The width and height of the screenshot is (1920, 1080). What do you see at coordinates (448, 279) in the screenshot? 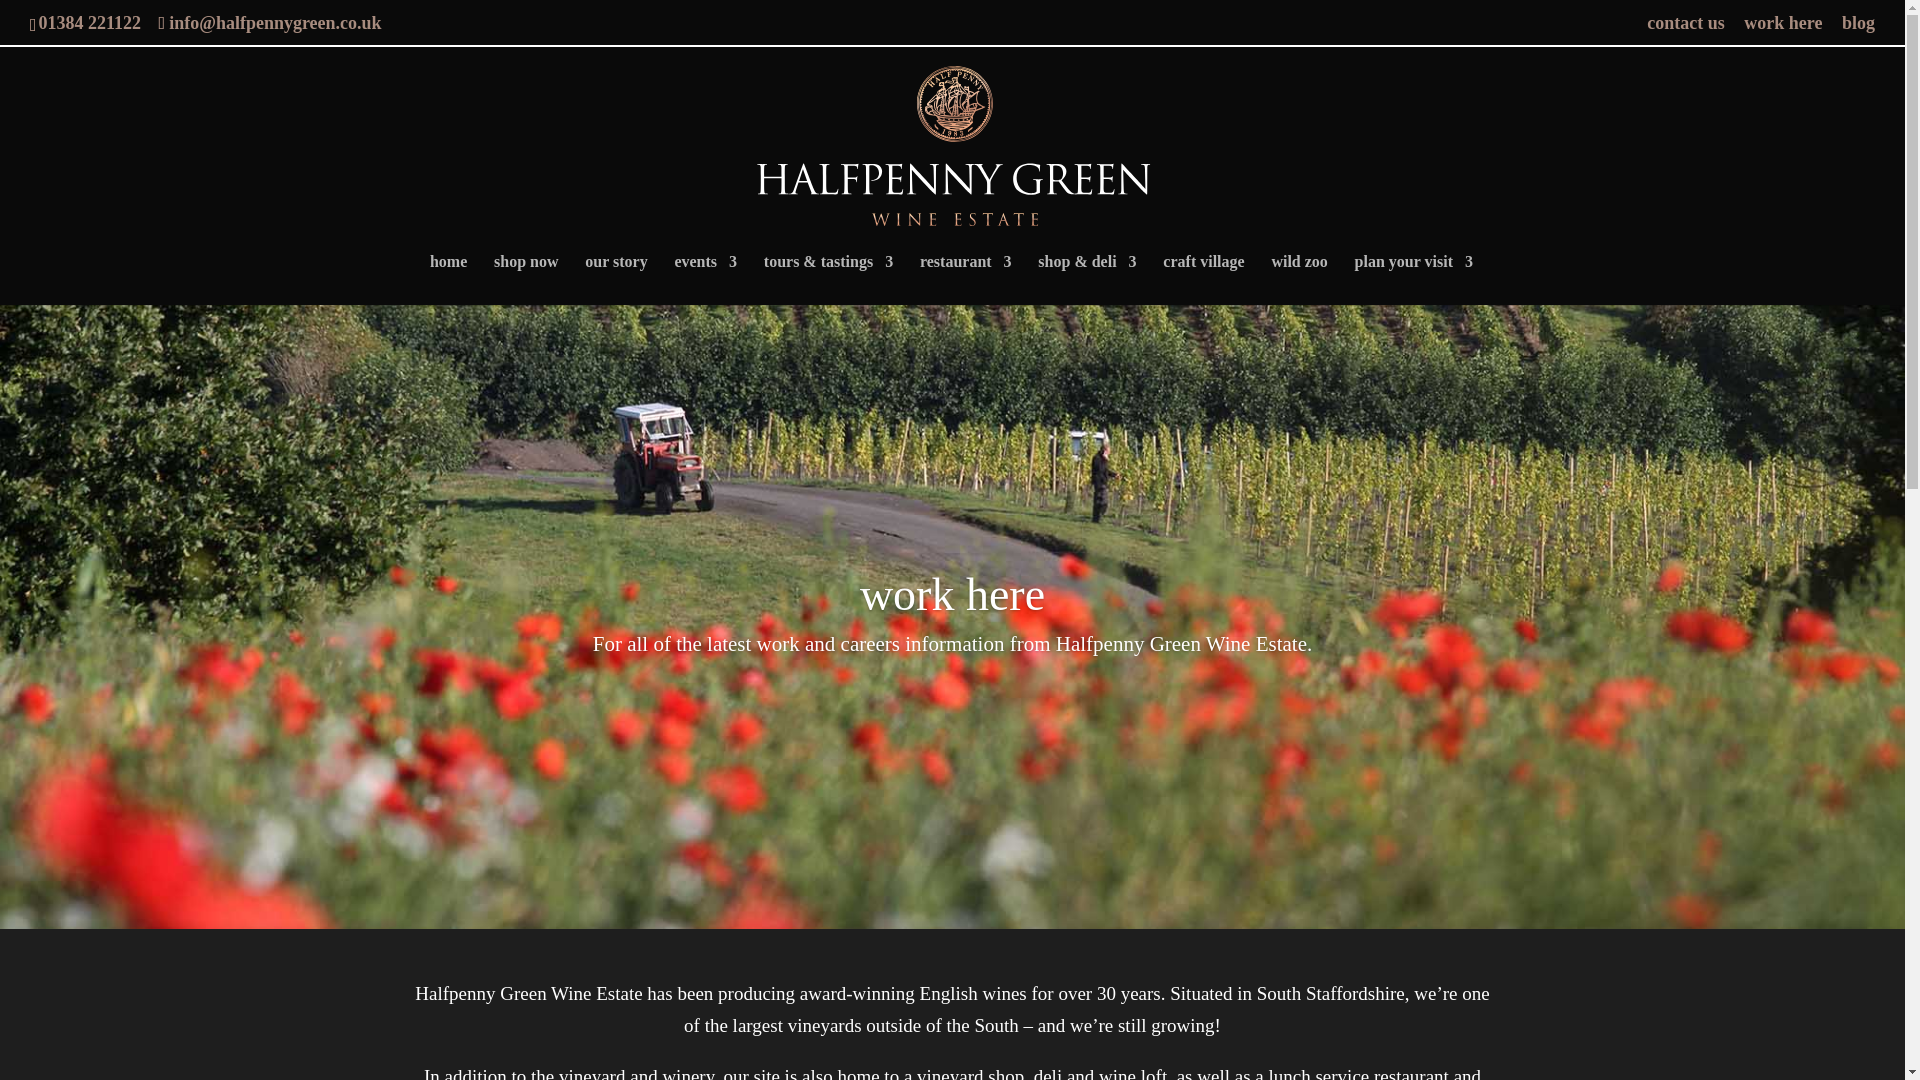
I see `home` at bounding box center [448, 279].